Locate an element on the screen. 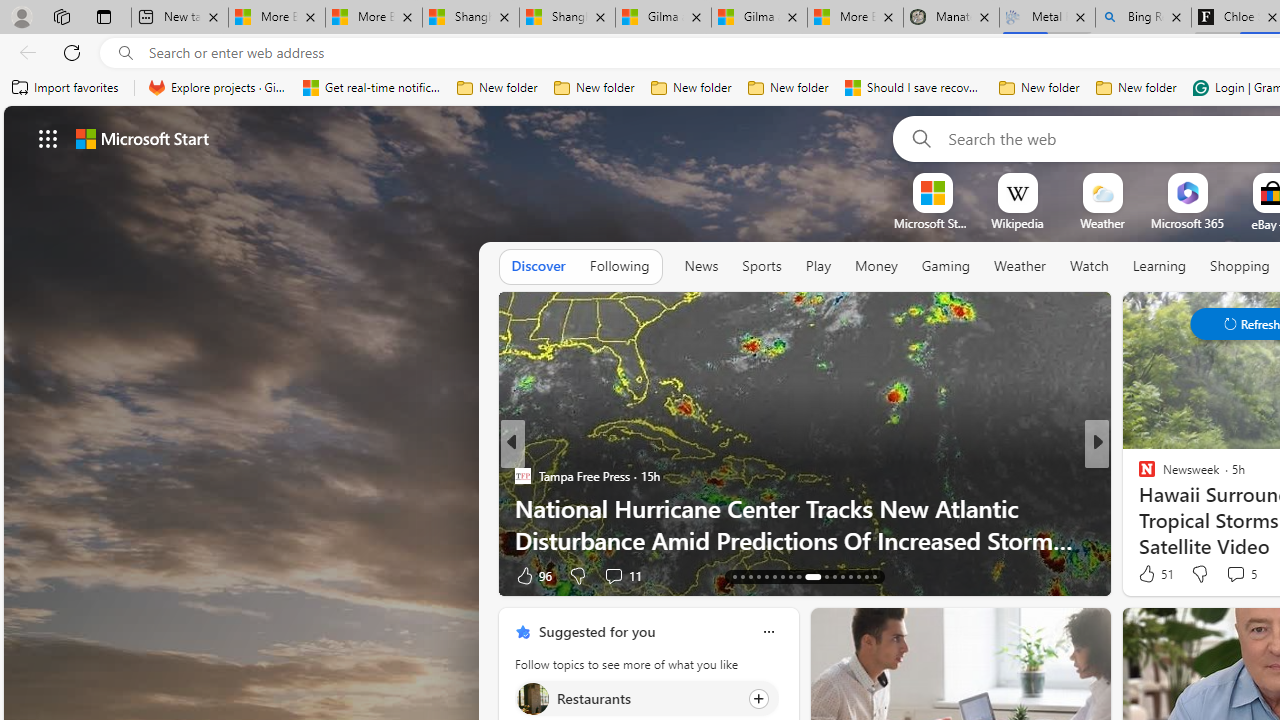 Image resolution: width=1280 pixels, height=720 pixels. Manatee Mortality Statistics | FWC is located at coordinates (951, 18).